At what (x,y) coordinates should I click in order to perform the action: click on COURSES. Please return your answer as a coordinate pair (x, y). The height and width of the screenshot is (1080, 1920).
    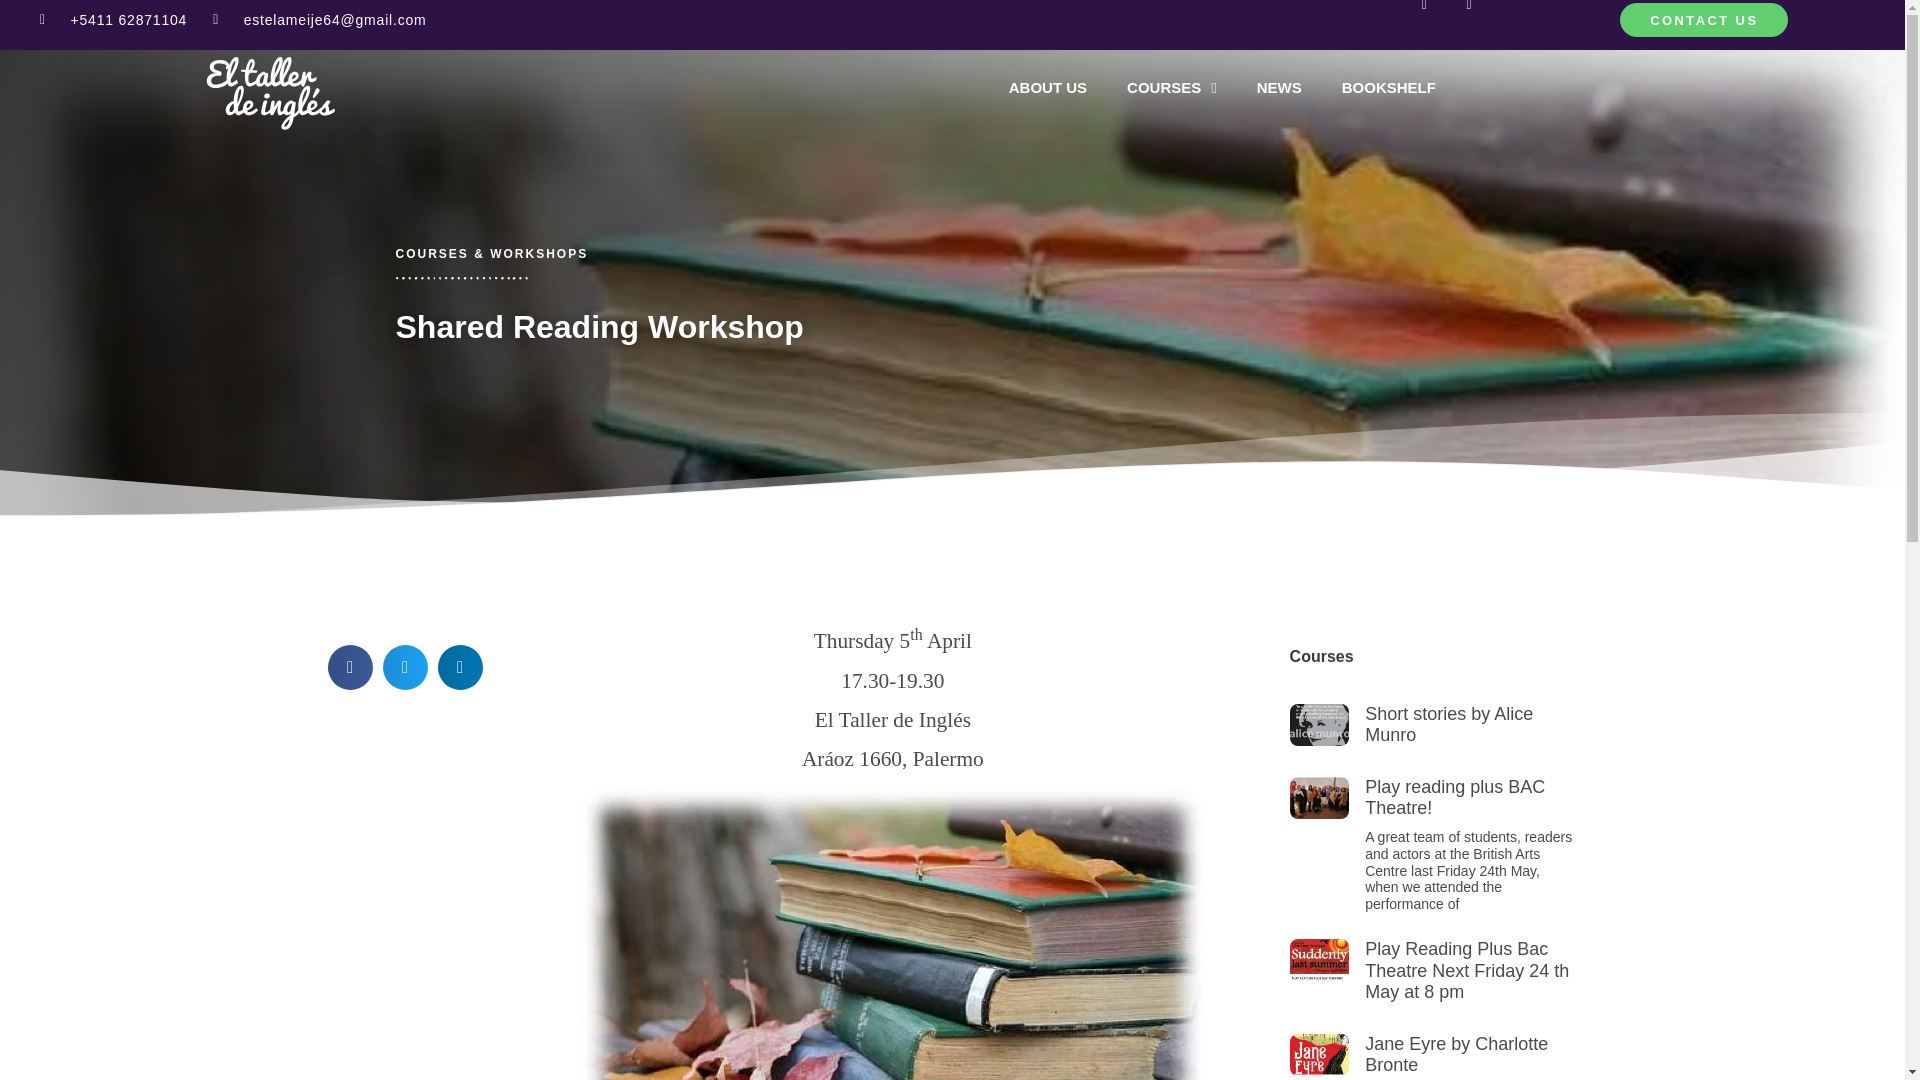
    Looking at the image, I should click on (1172, 88).